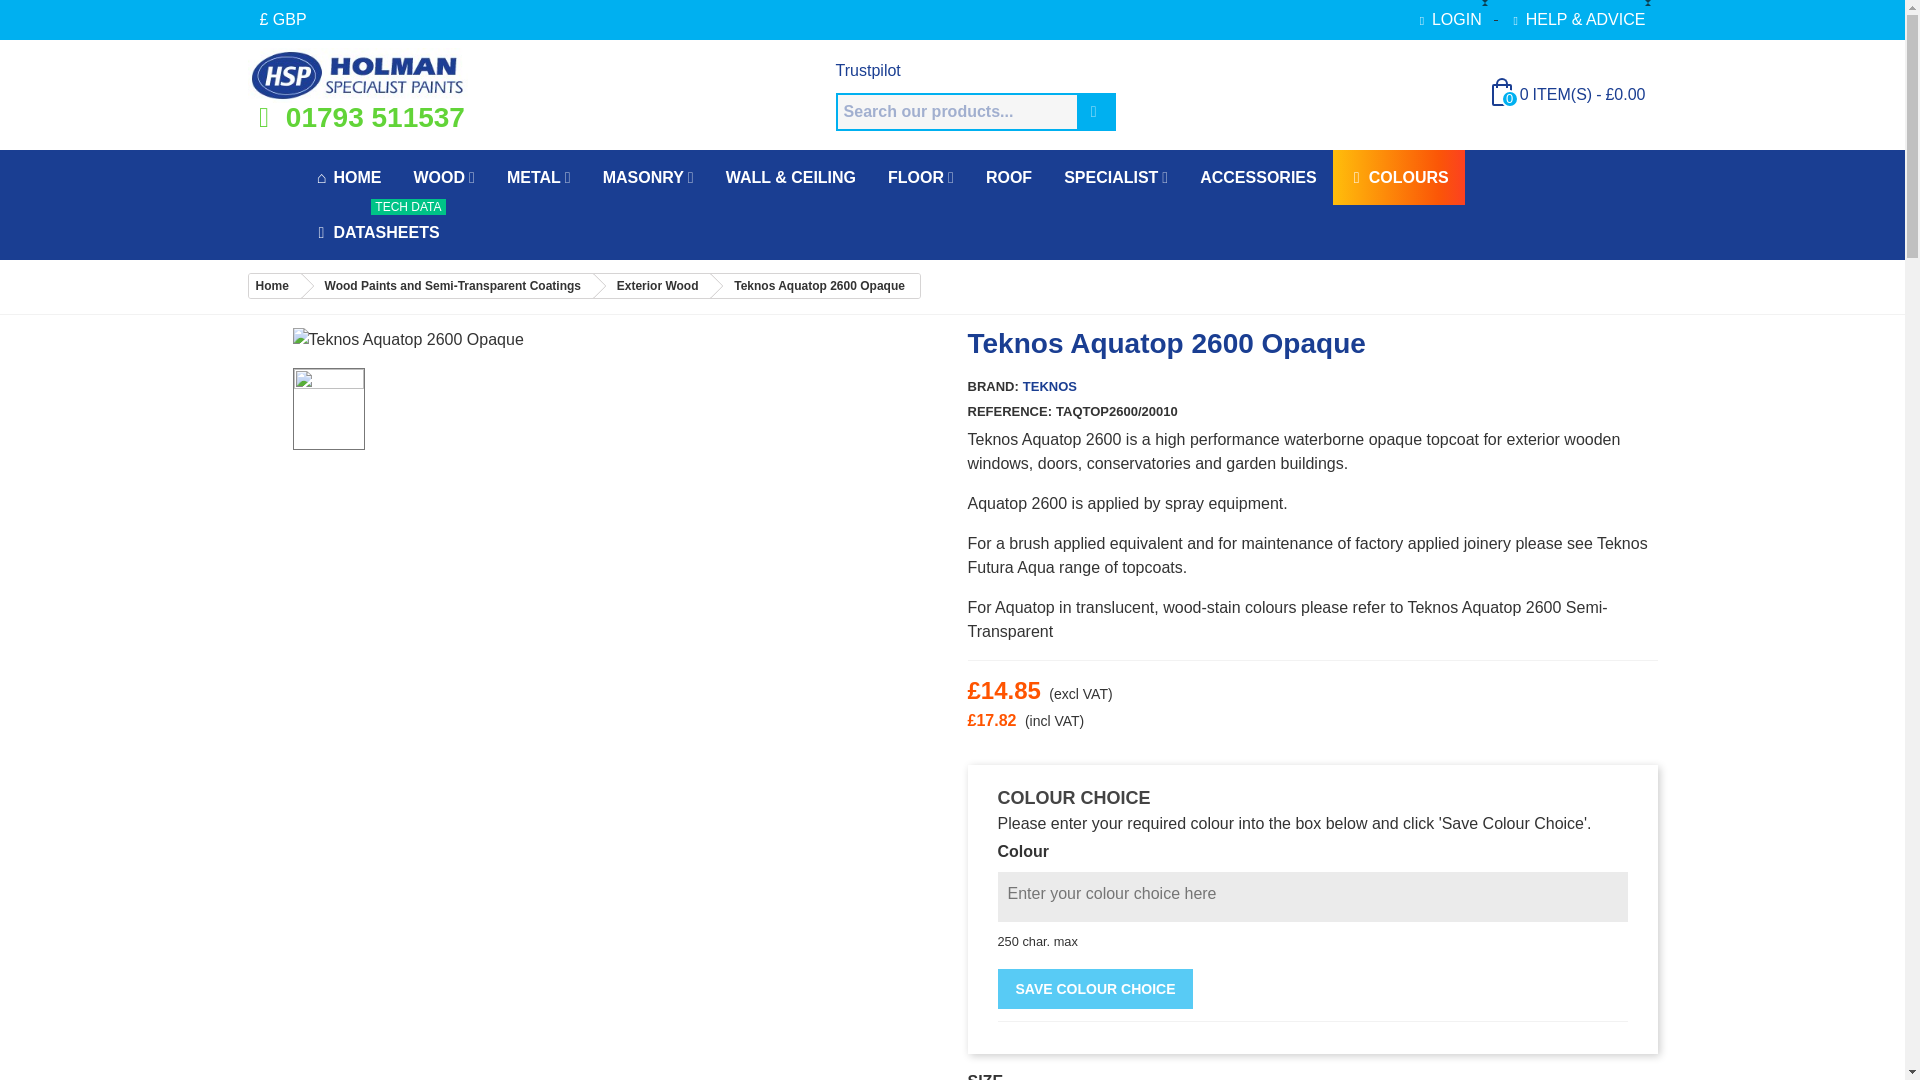 This screenshot has width=1920, height=1080. Describe the element at coordinates (920, 178) in the screenshot. I see `FLOOR` at that location.